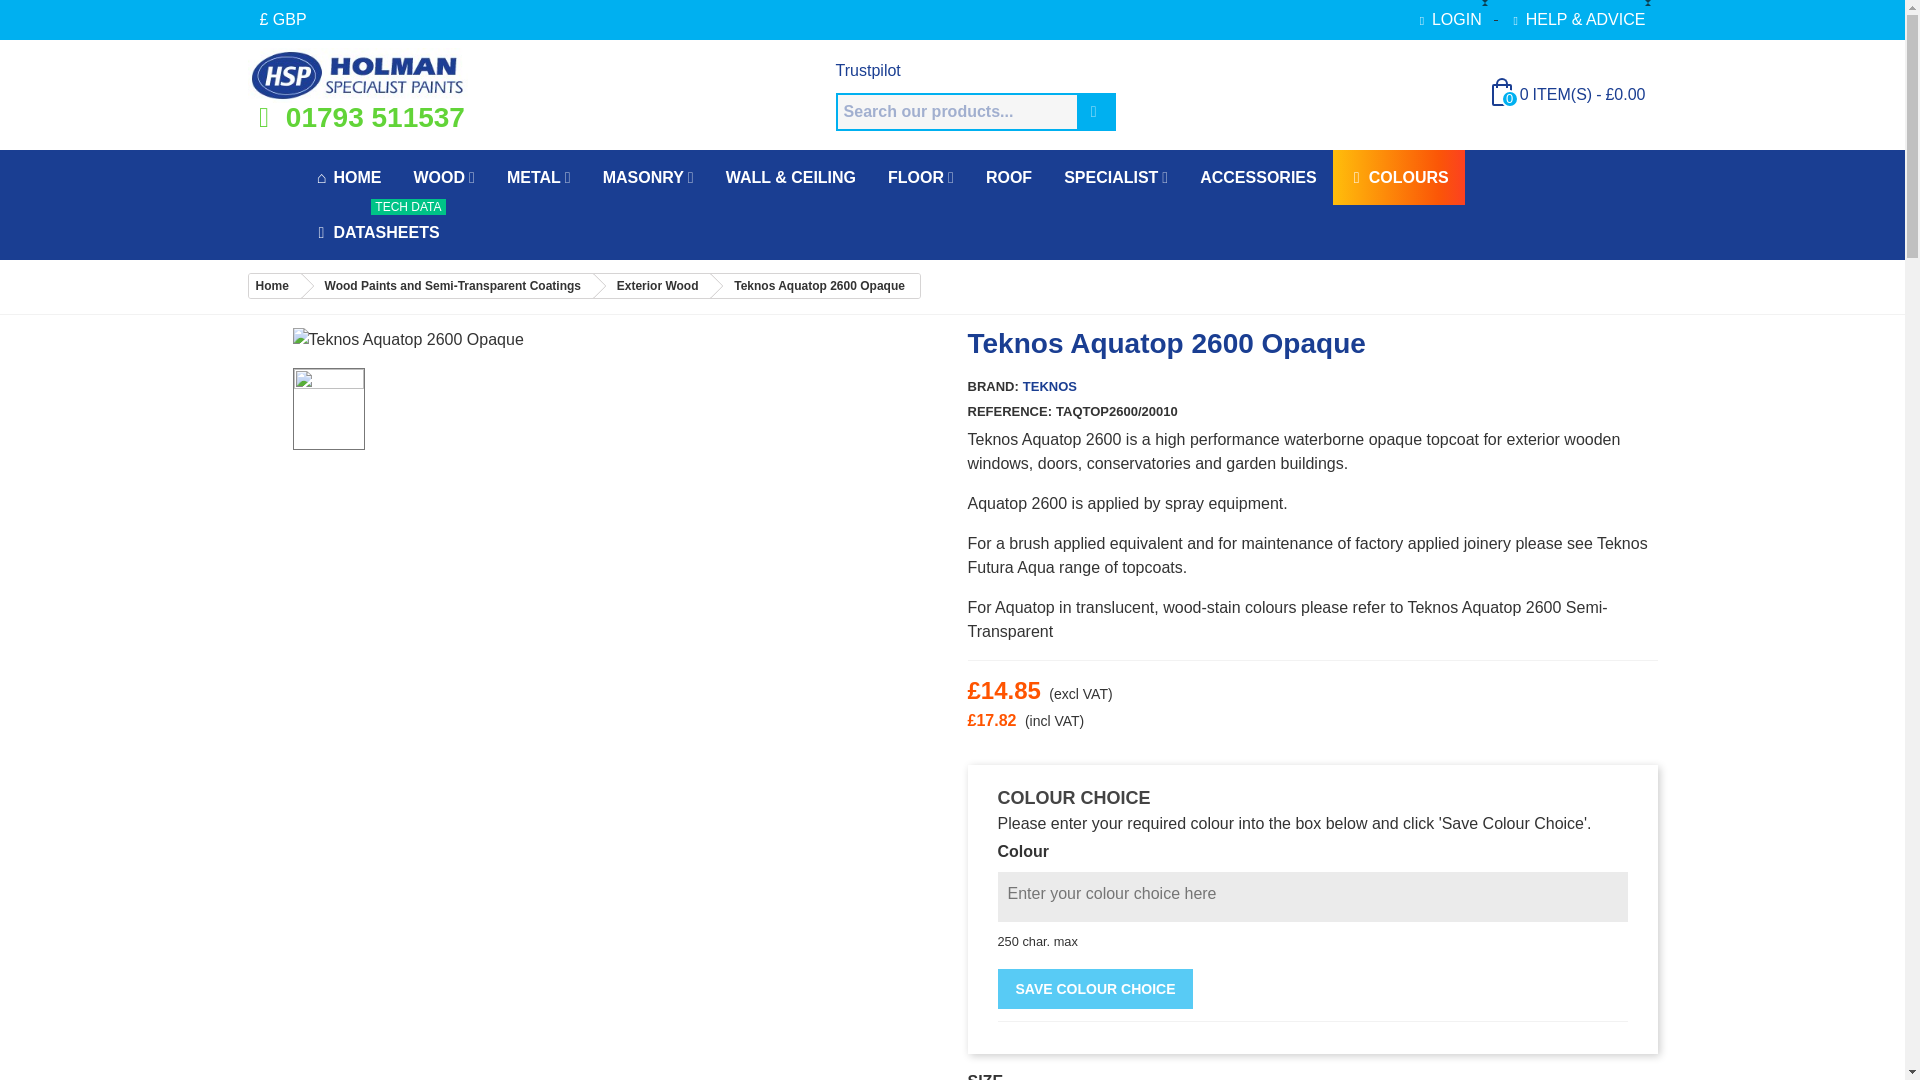 This screenshot has width=1920, height=1080. Describe the element at coordinates (920, 178) in the screenshot. I see `FLOOR` at that location.